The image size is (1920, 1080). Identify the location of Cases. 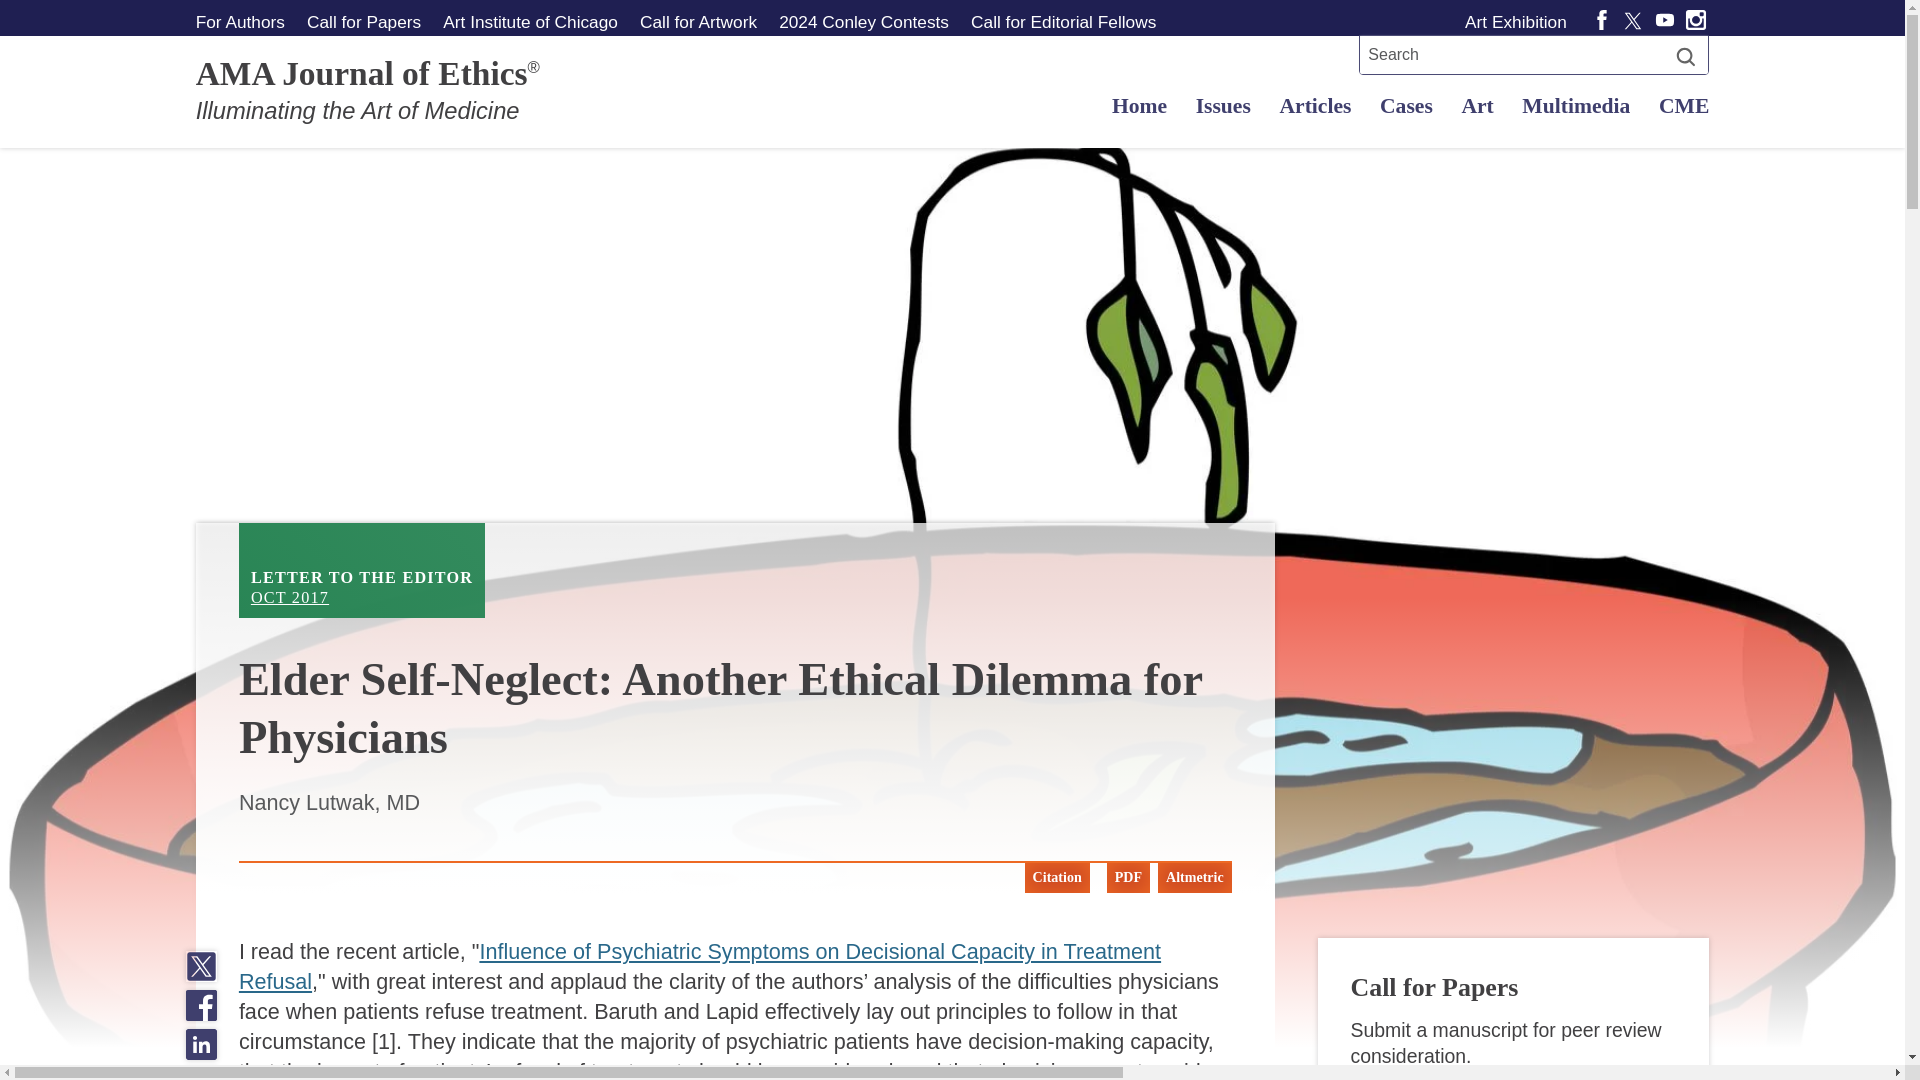
(1405, 106).